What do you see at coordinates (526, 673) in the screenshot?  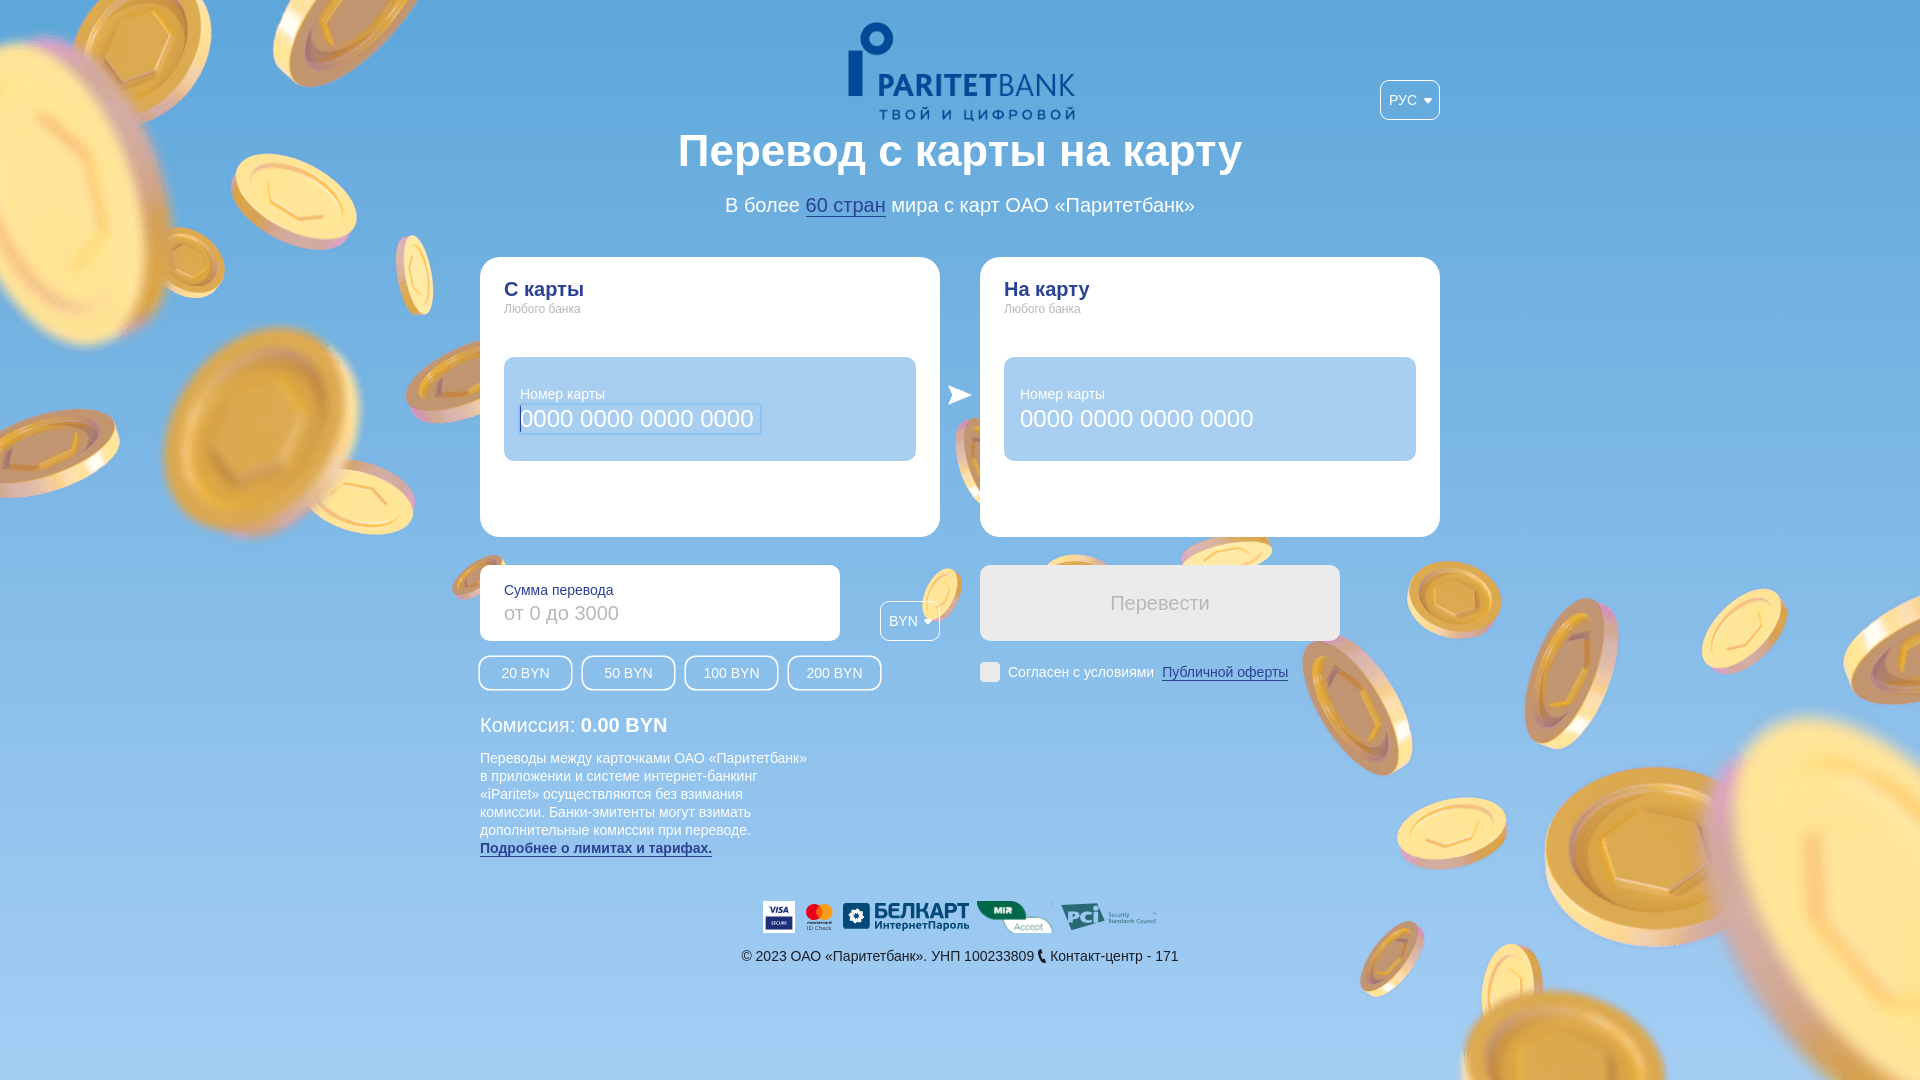 I see `20 BYN` at bounding box center [526, 673].